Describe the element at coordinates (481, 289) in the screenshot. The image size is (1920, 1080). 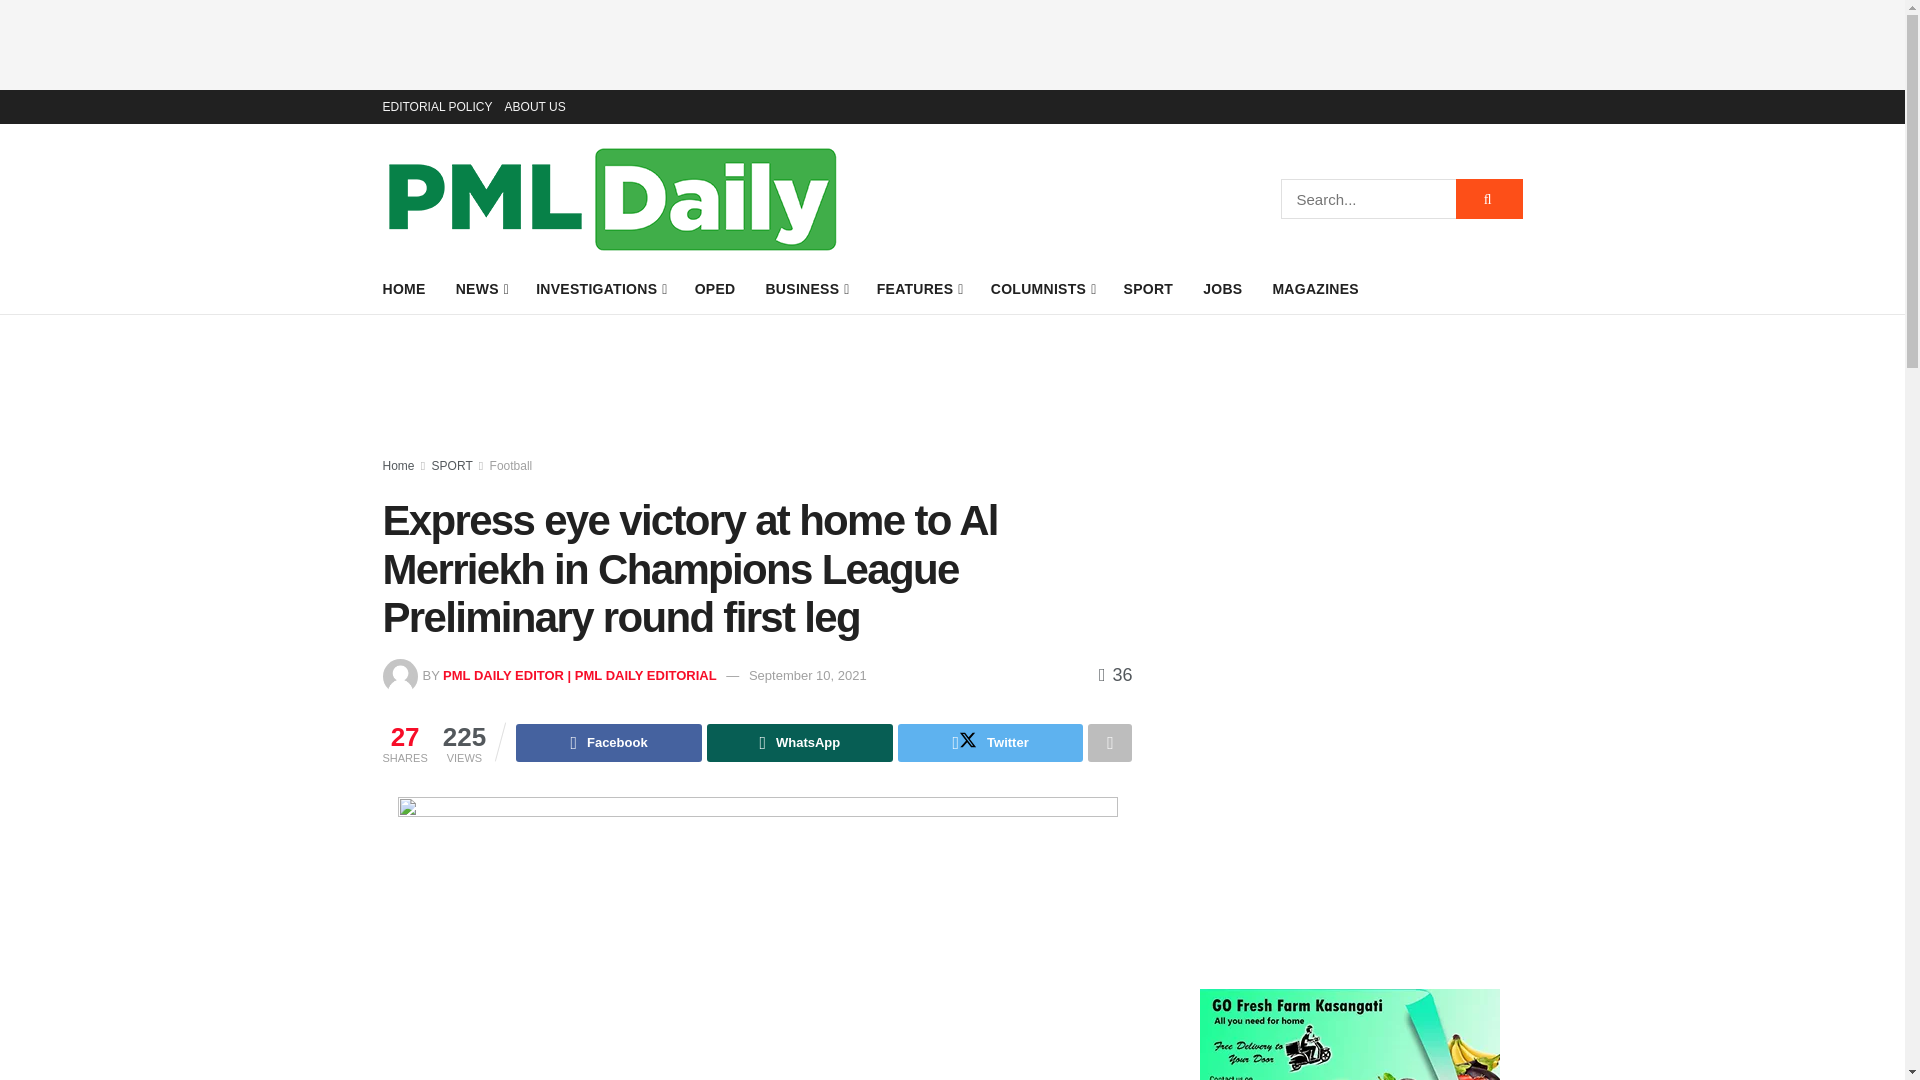
I see `NEWS` at that location.